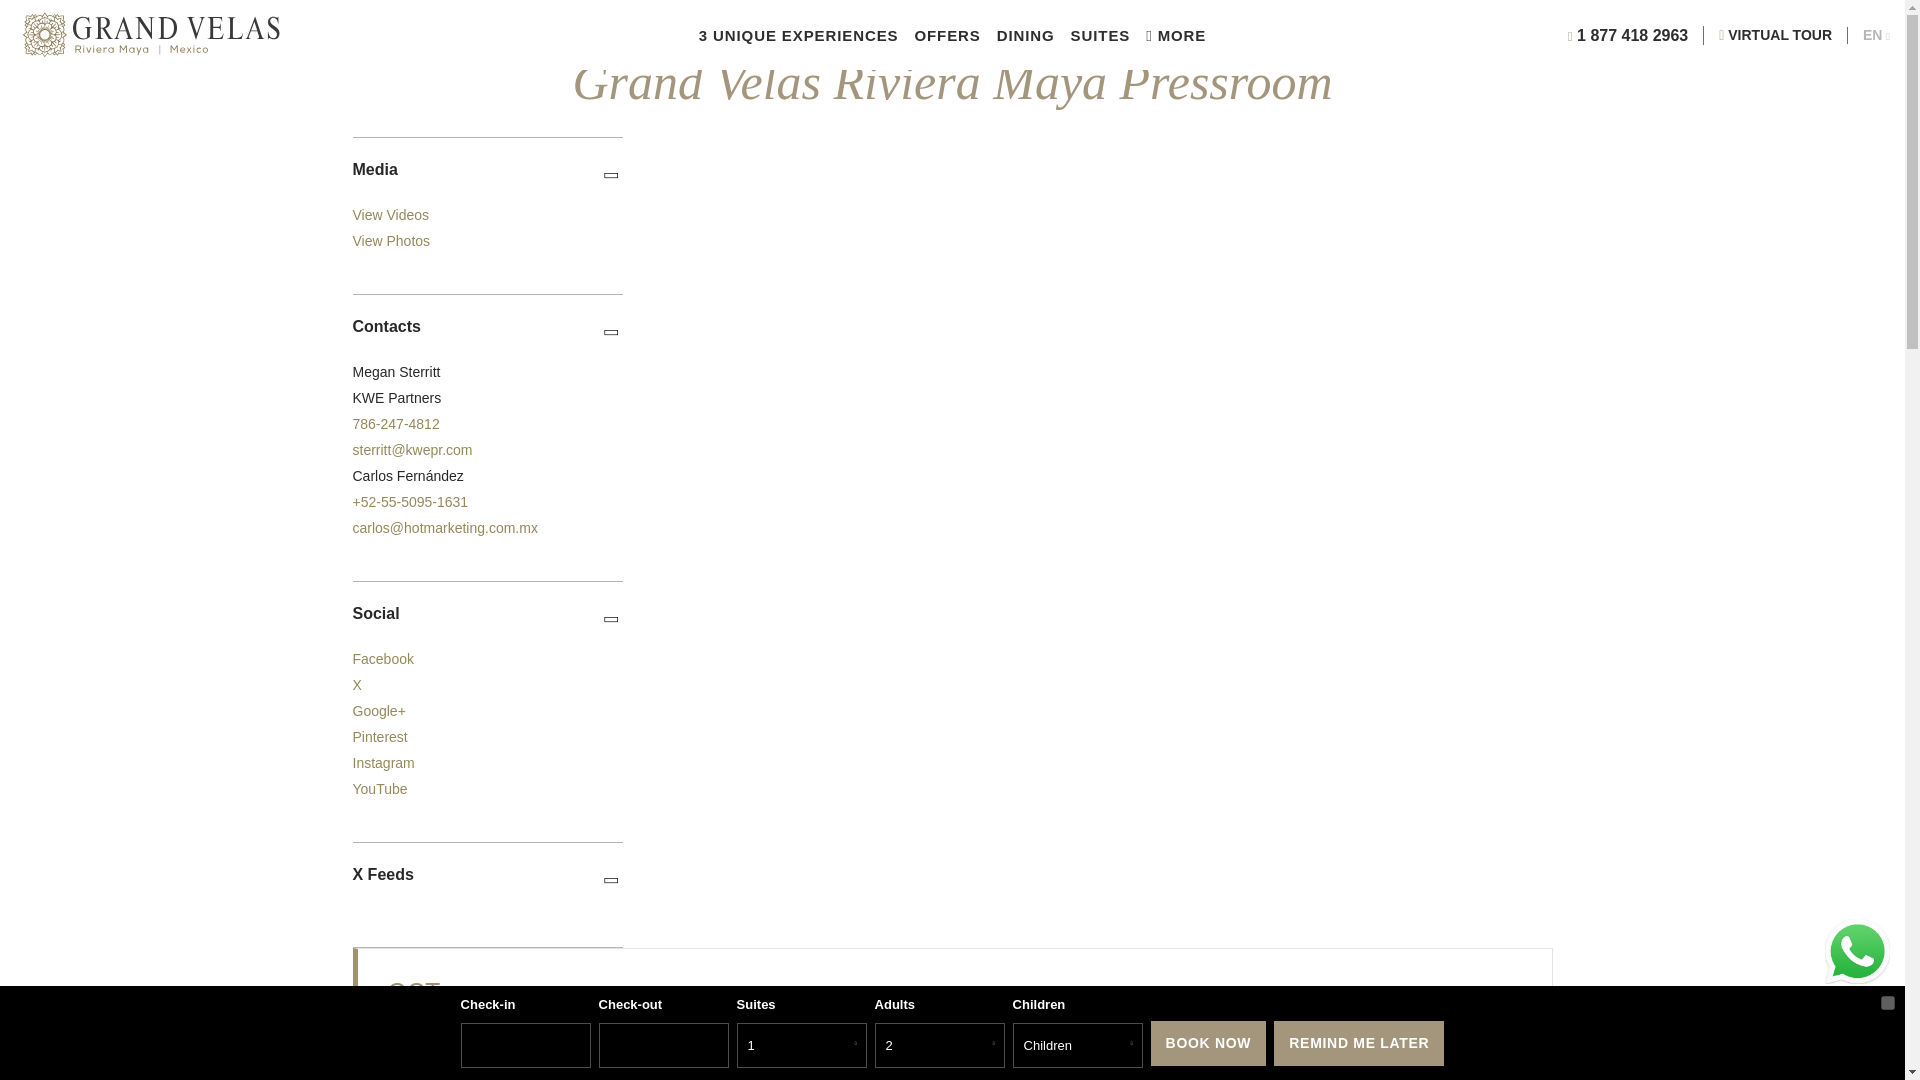 This screenshot has height=1080, width=1920. What do you see at coordinates (379, 788) in the screenshot?
I see `YouTube` at bounding box center [379, 788].